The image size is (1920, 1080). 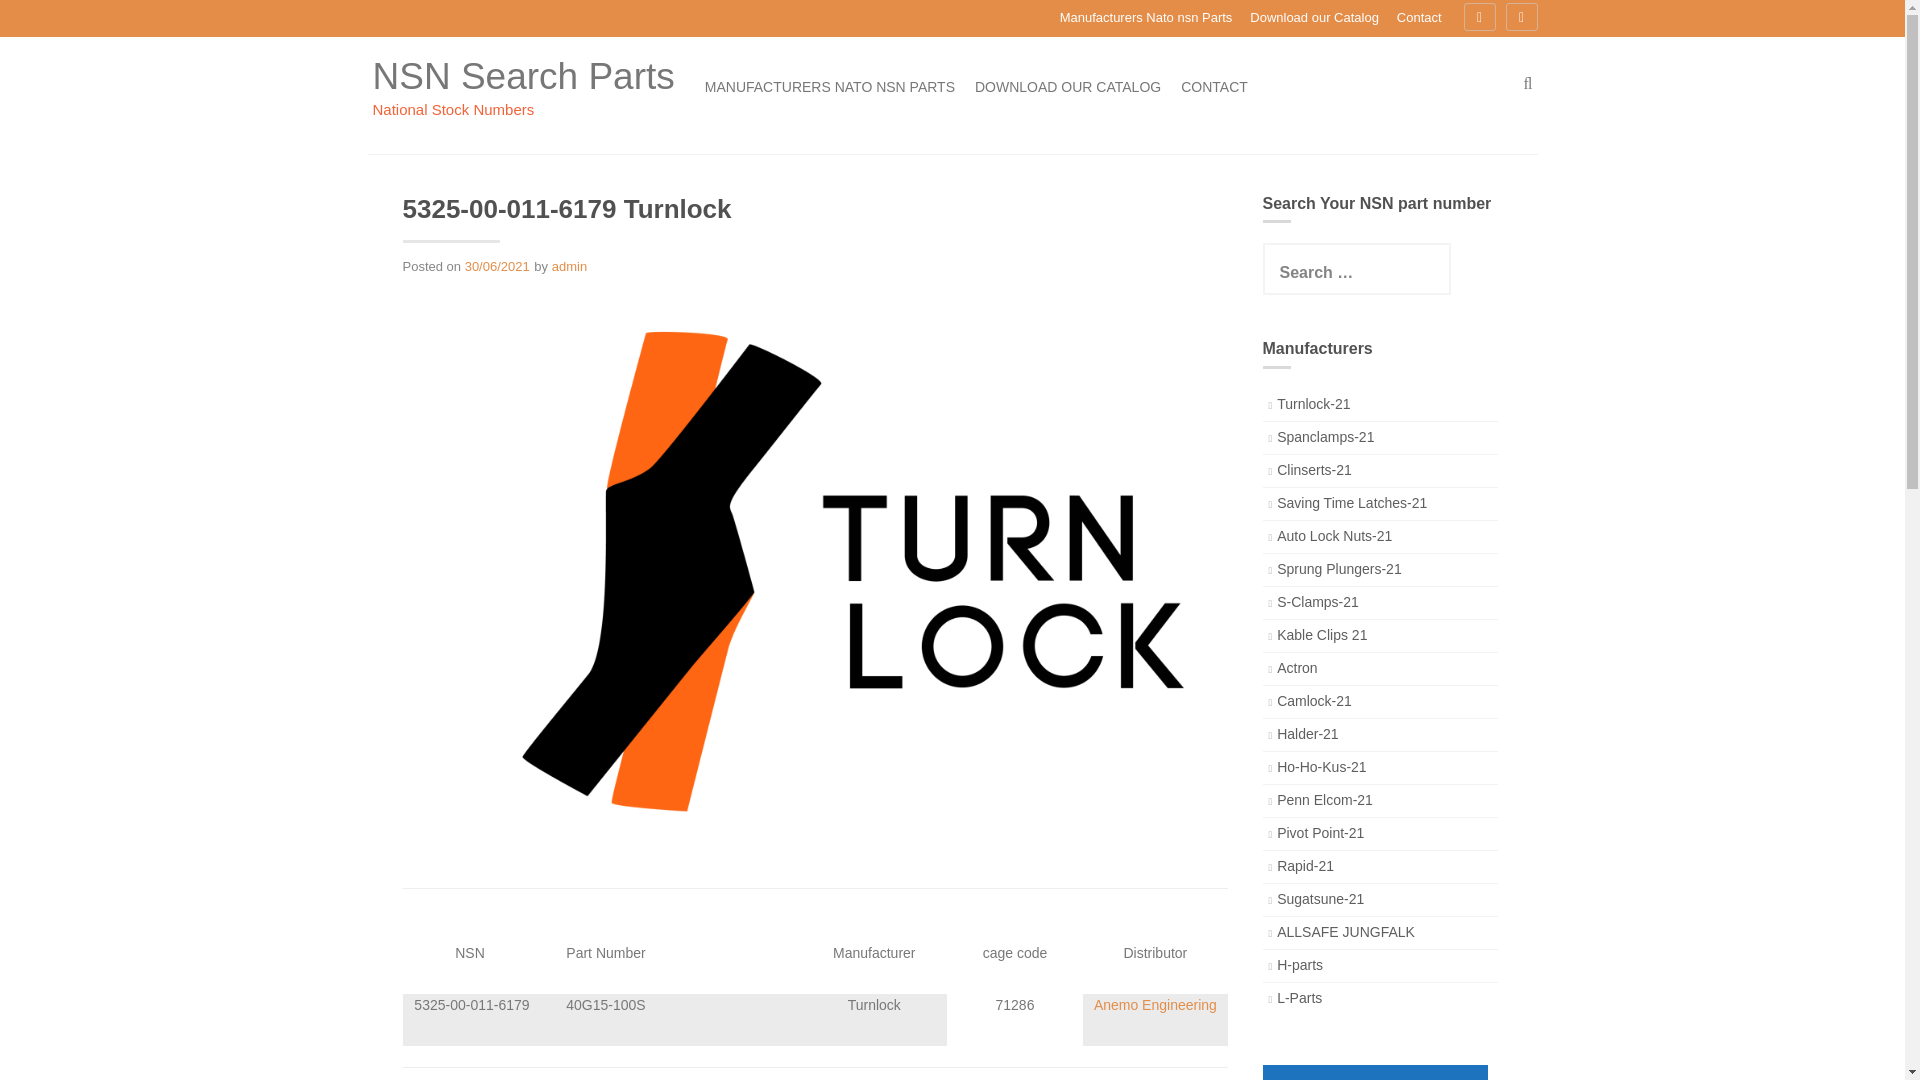 I want to click on Sprung Plungers-21, so click(x=1338, y=568).